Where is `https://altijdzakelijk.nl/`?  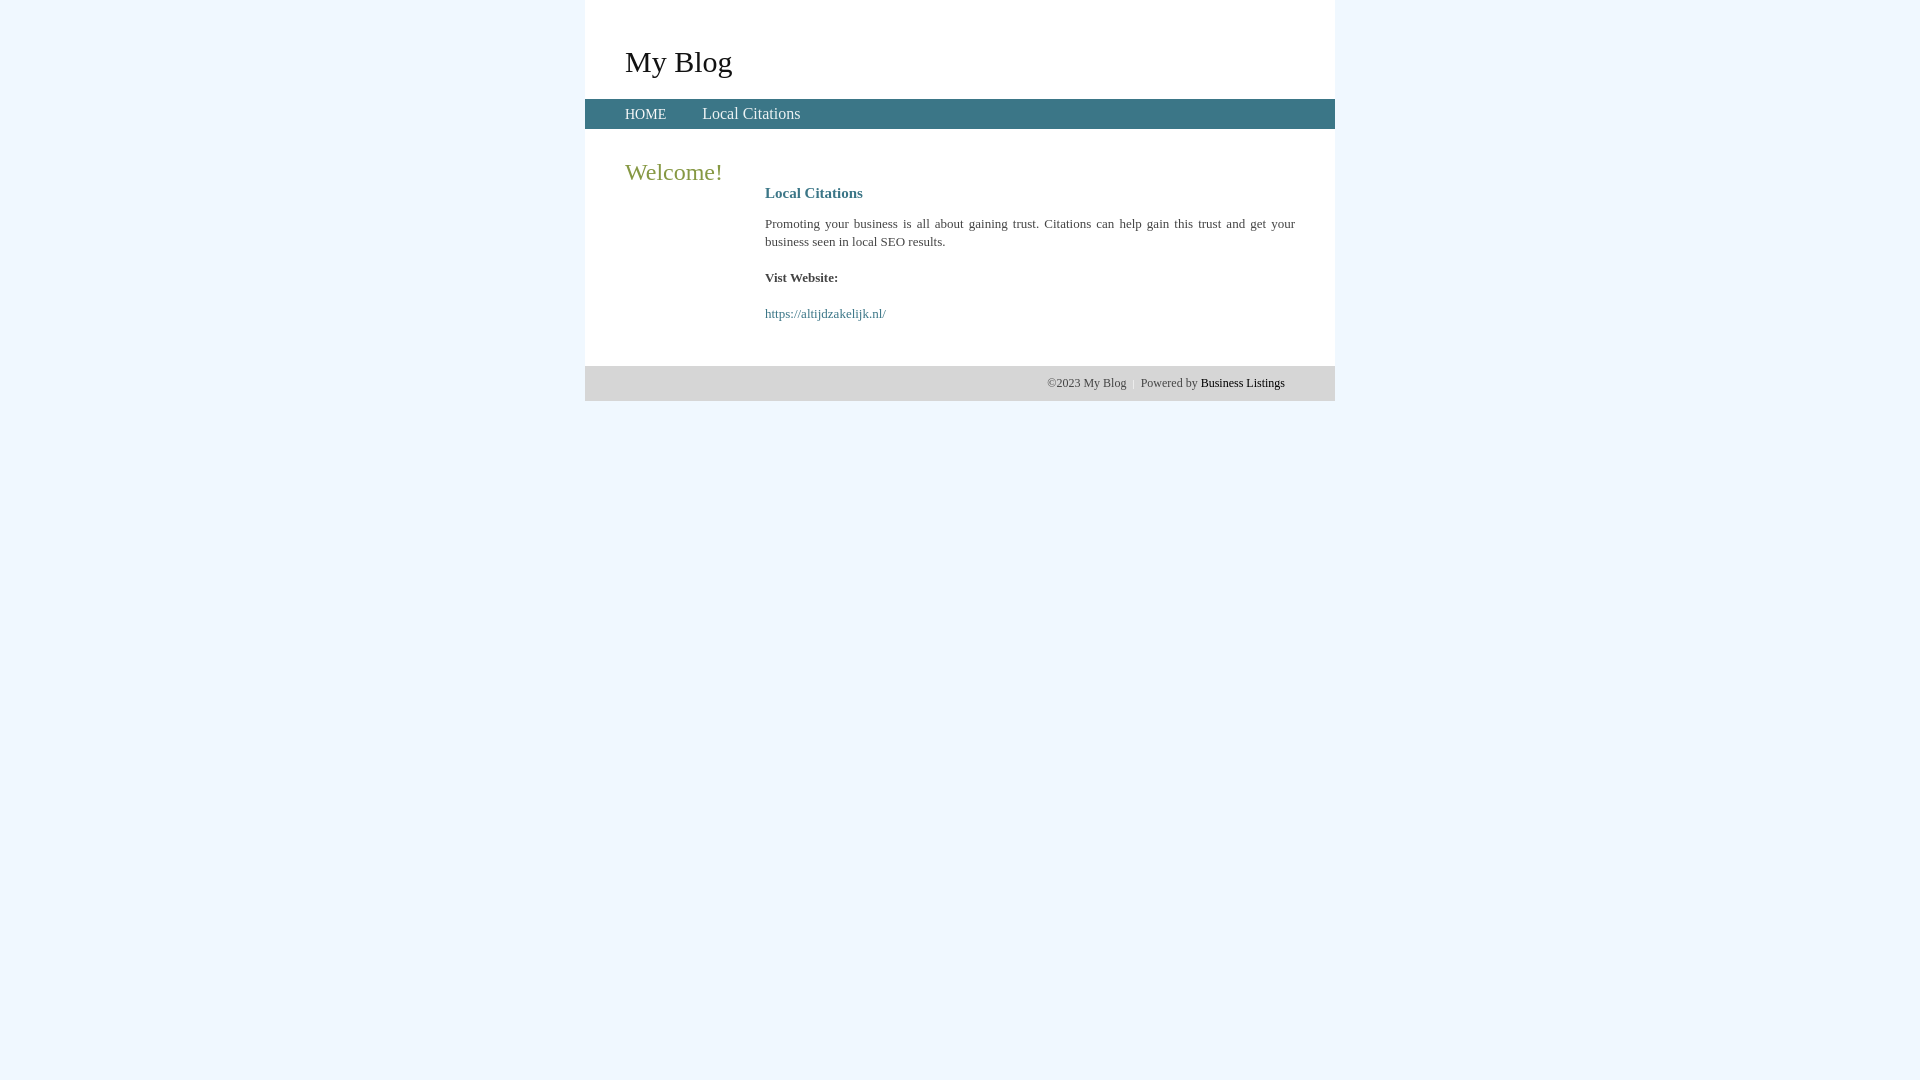
https://altijdzakelijk.nl/ is located at coordinates (826, 314).